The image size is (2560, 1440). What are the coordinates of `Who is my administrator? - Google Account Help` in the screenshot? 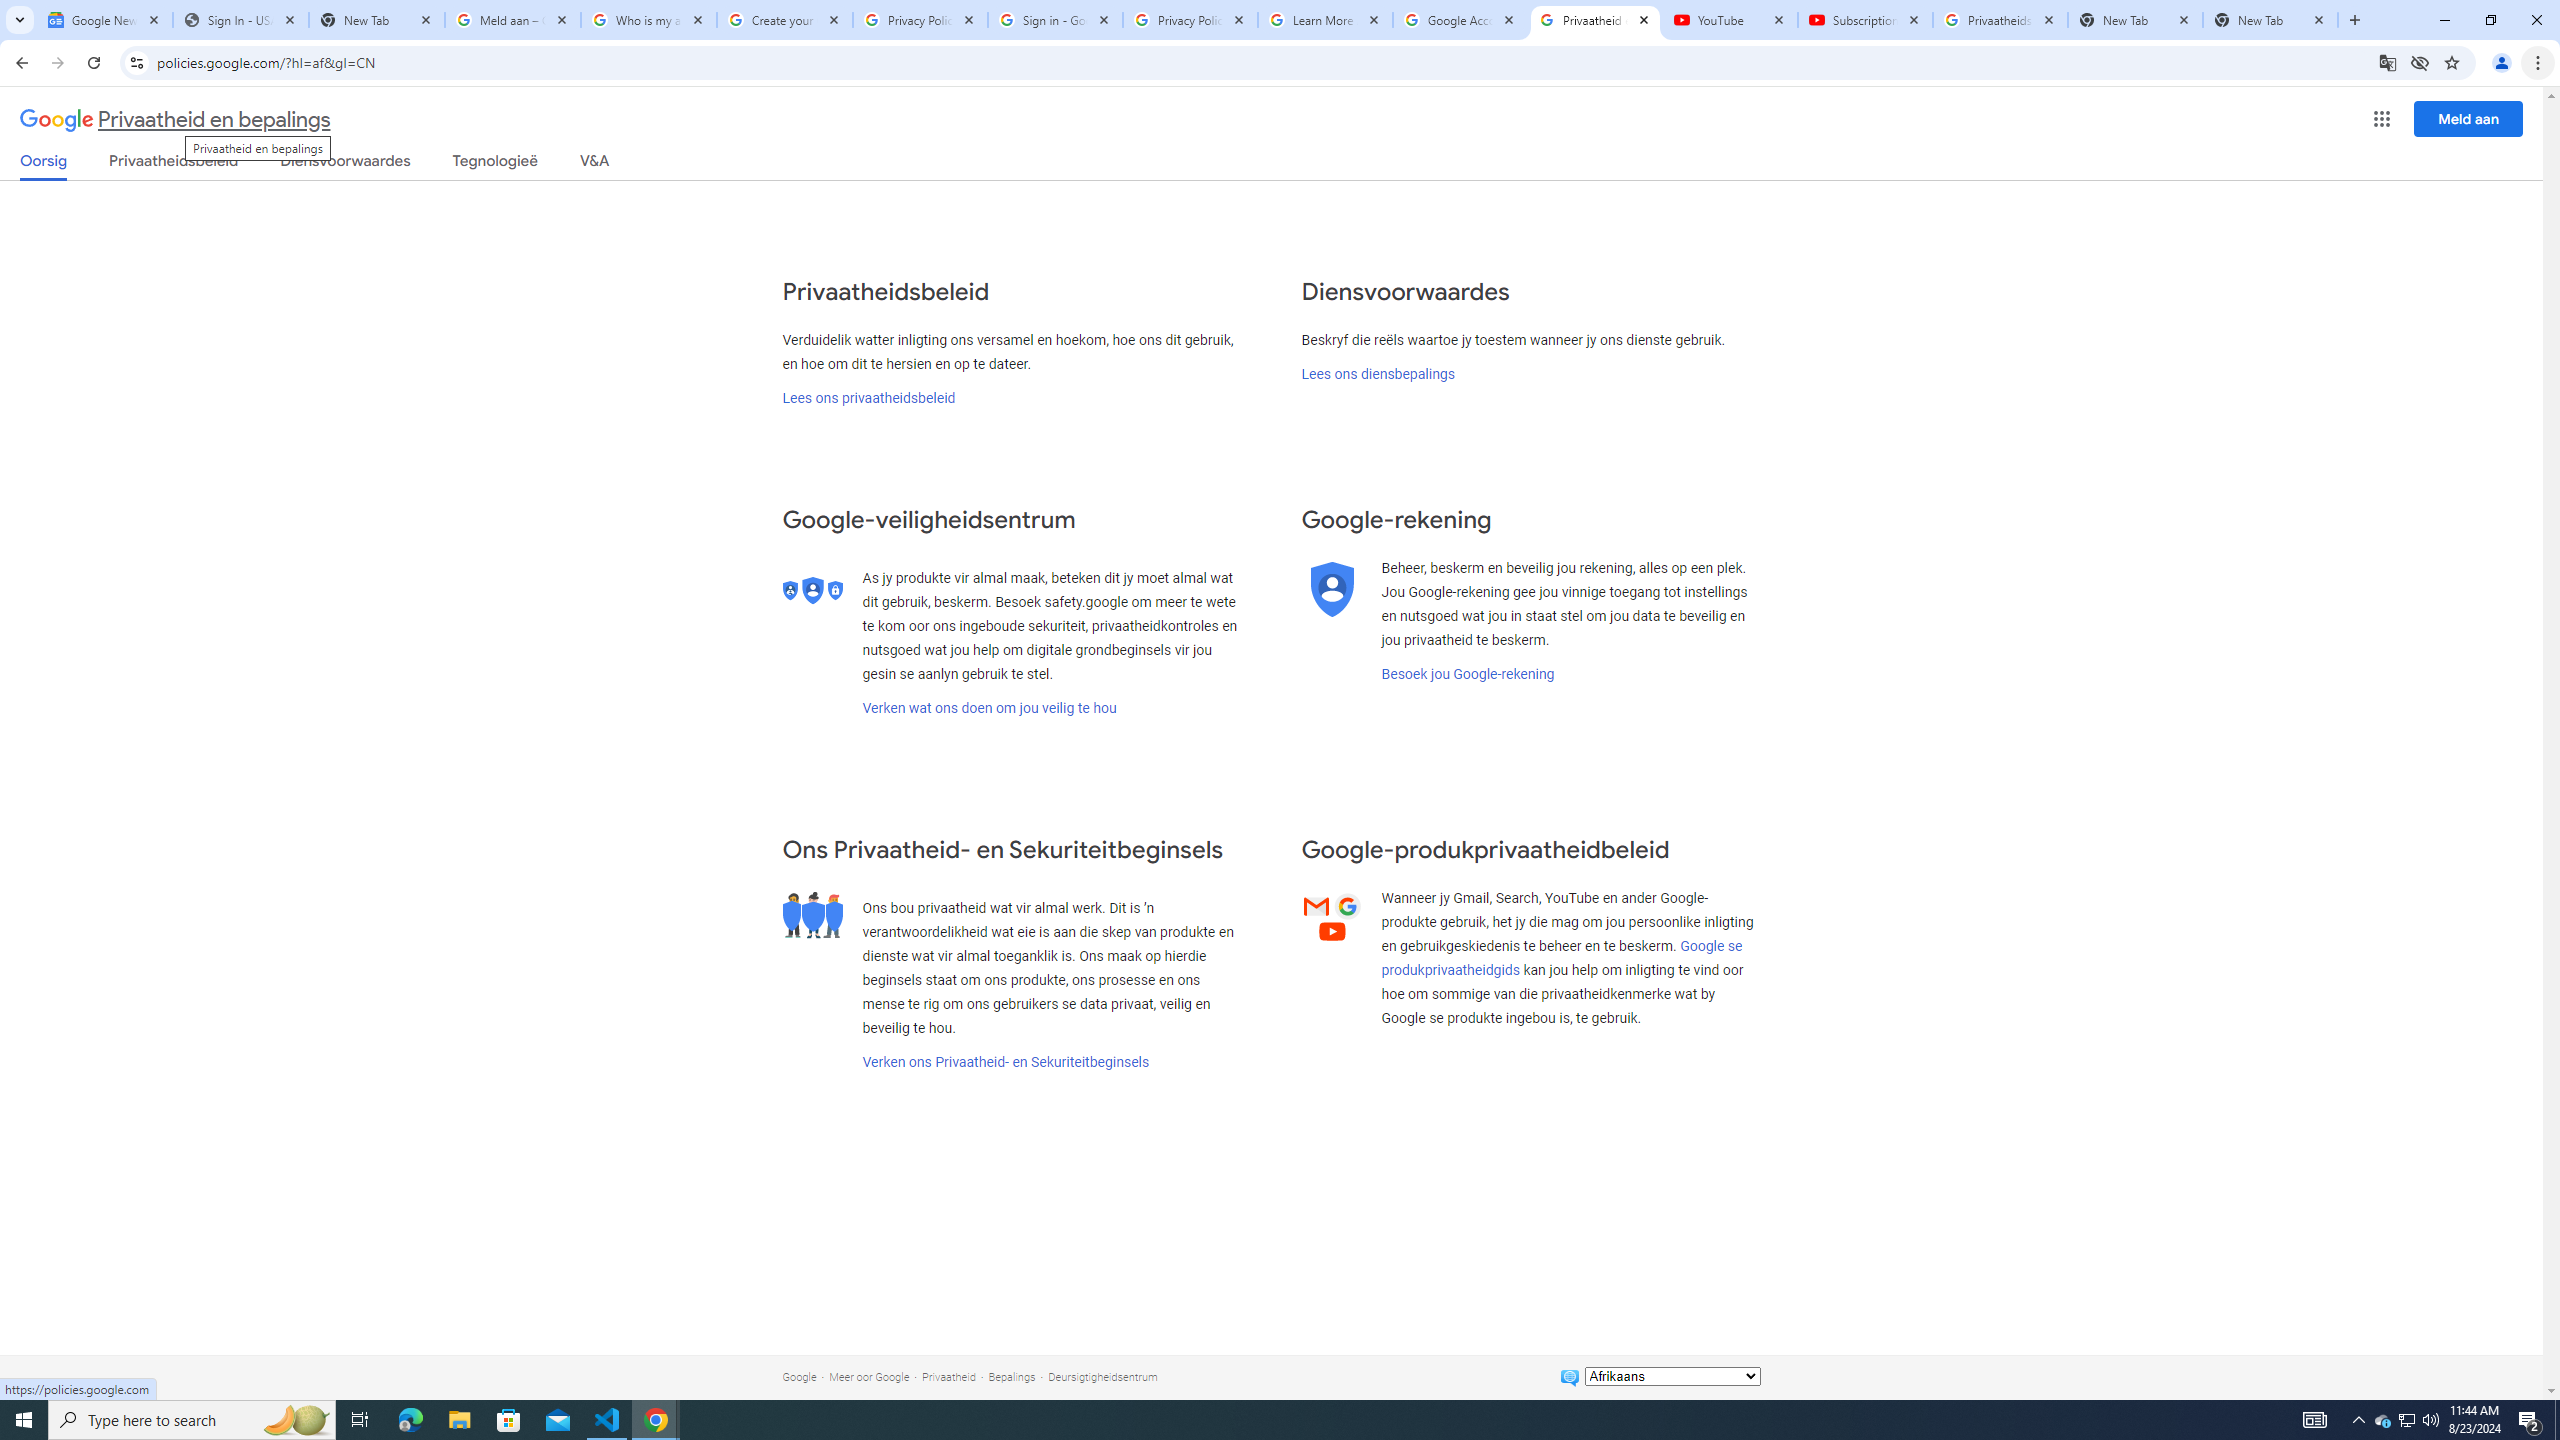 It's located at (648, 20).